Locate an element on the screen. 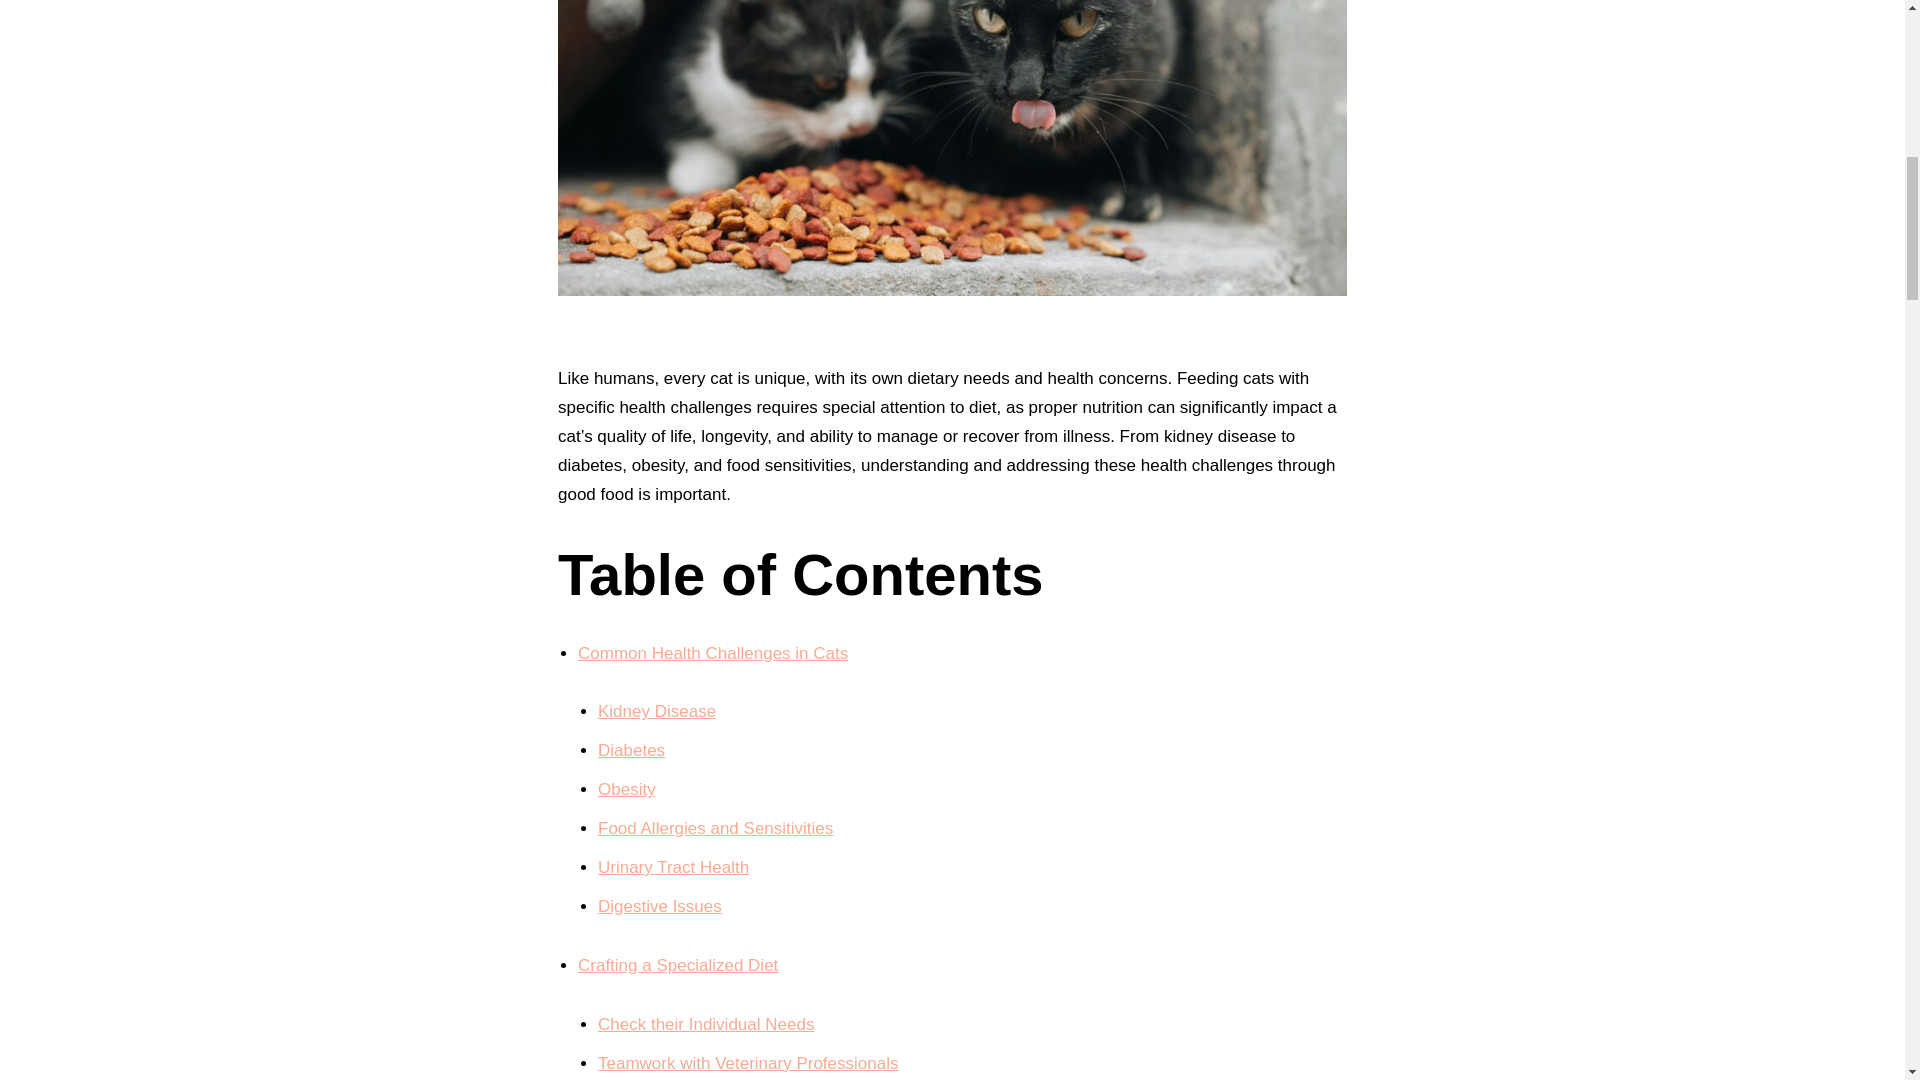 The width and height of the screenshot is (1920, 1080). Common Health Challenges in Cats is located at coordinates (712, 653).